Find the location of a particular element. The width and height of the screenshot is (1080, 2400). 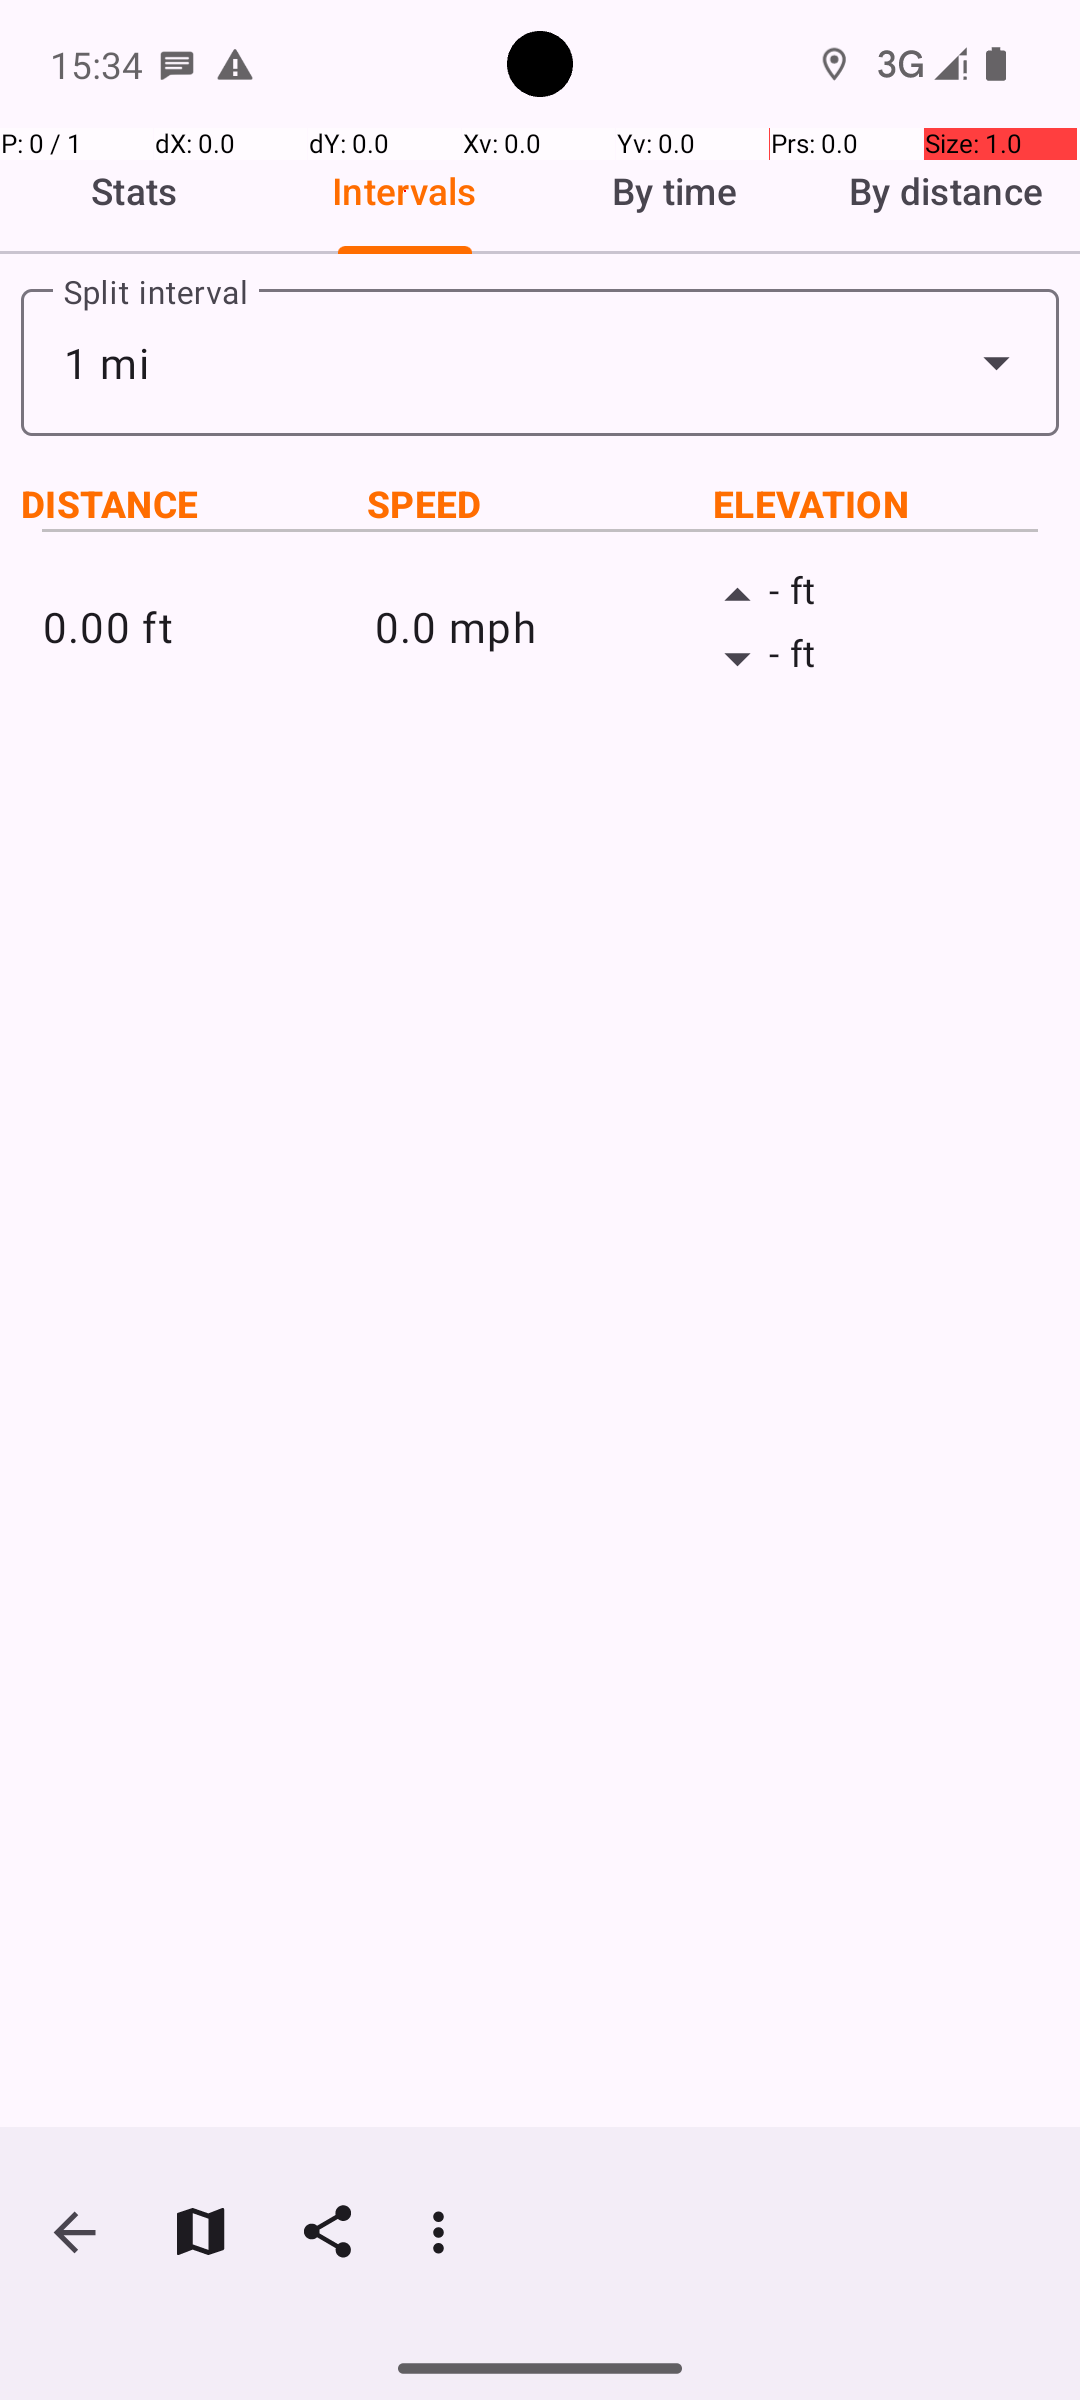

0.00 ft is located at coordinates (208, 626).